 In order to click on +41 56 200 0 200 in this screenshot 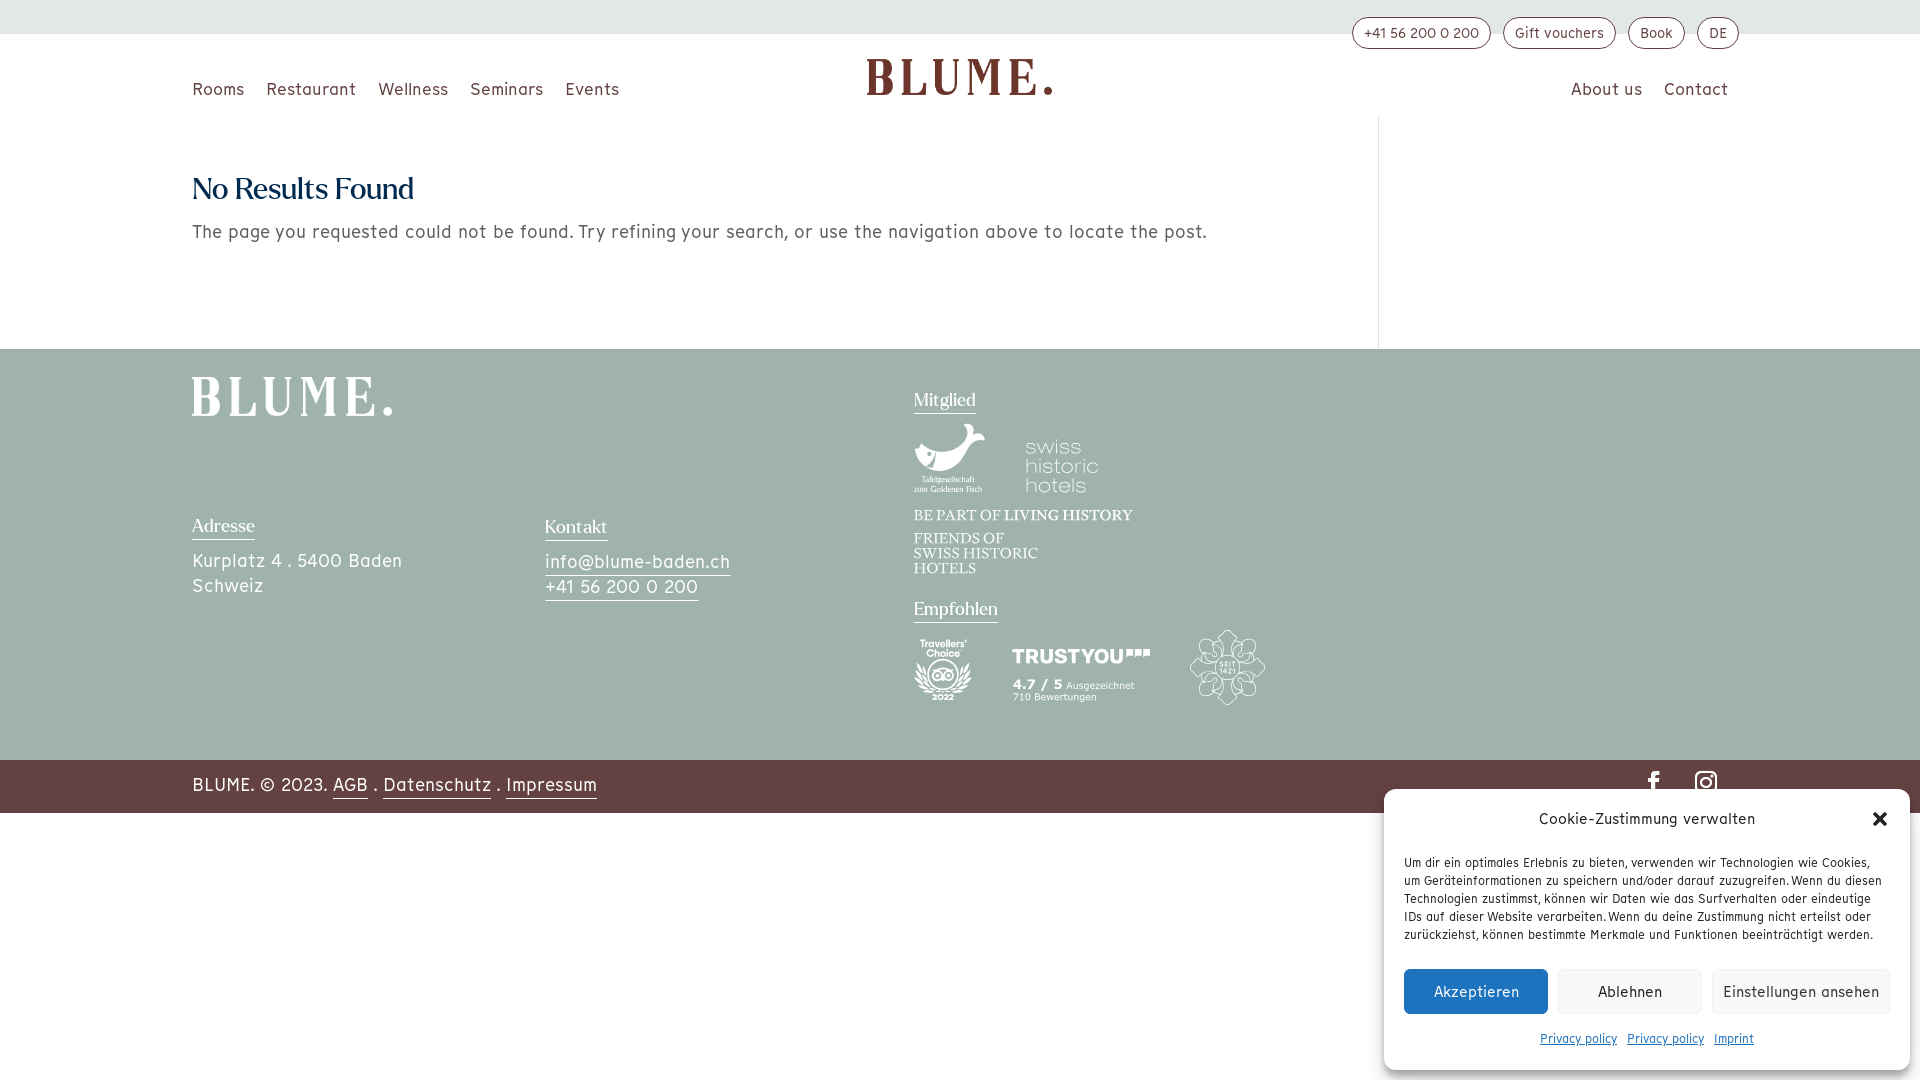, I will do `click(1422, 33)`.